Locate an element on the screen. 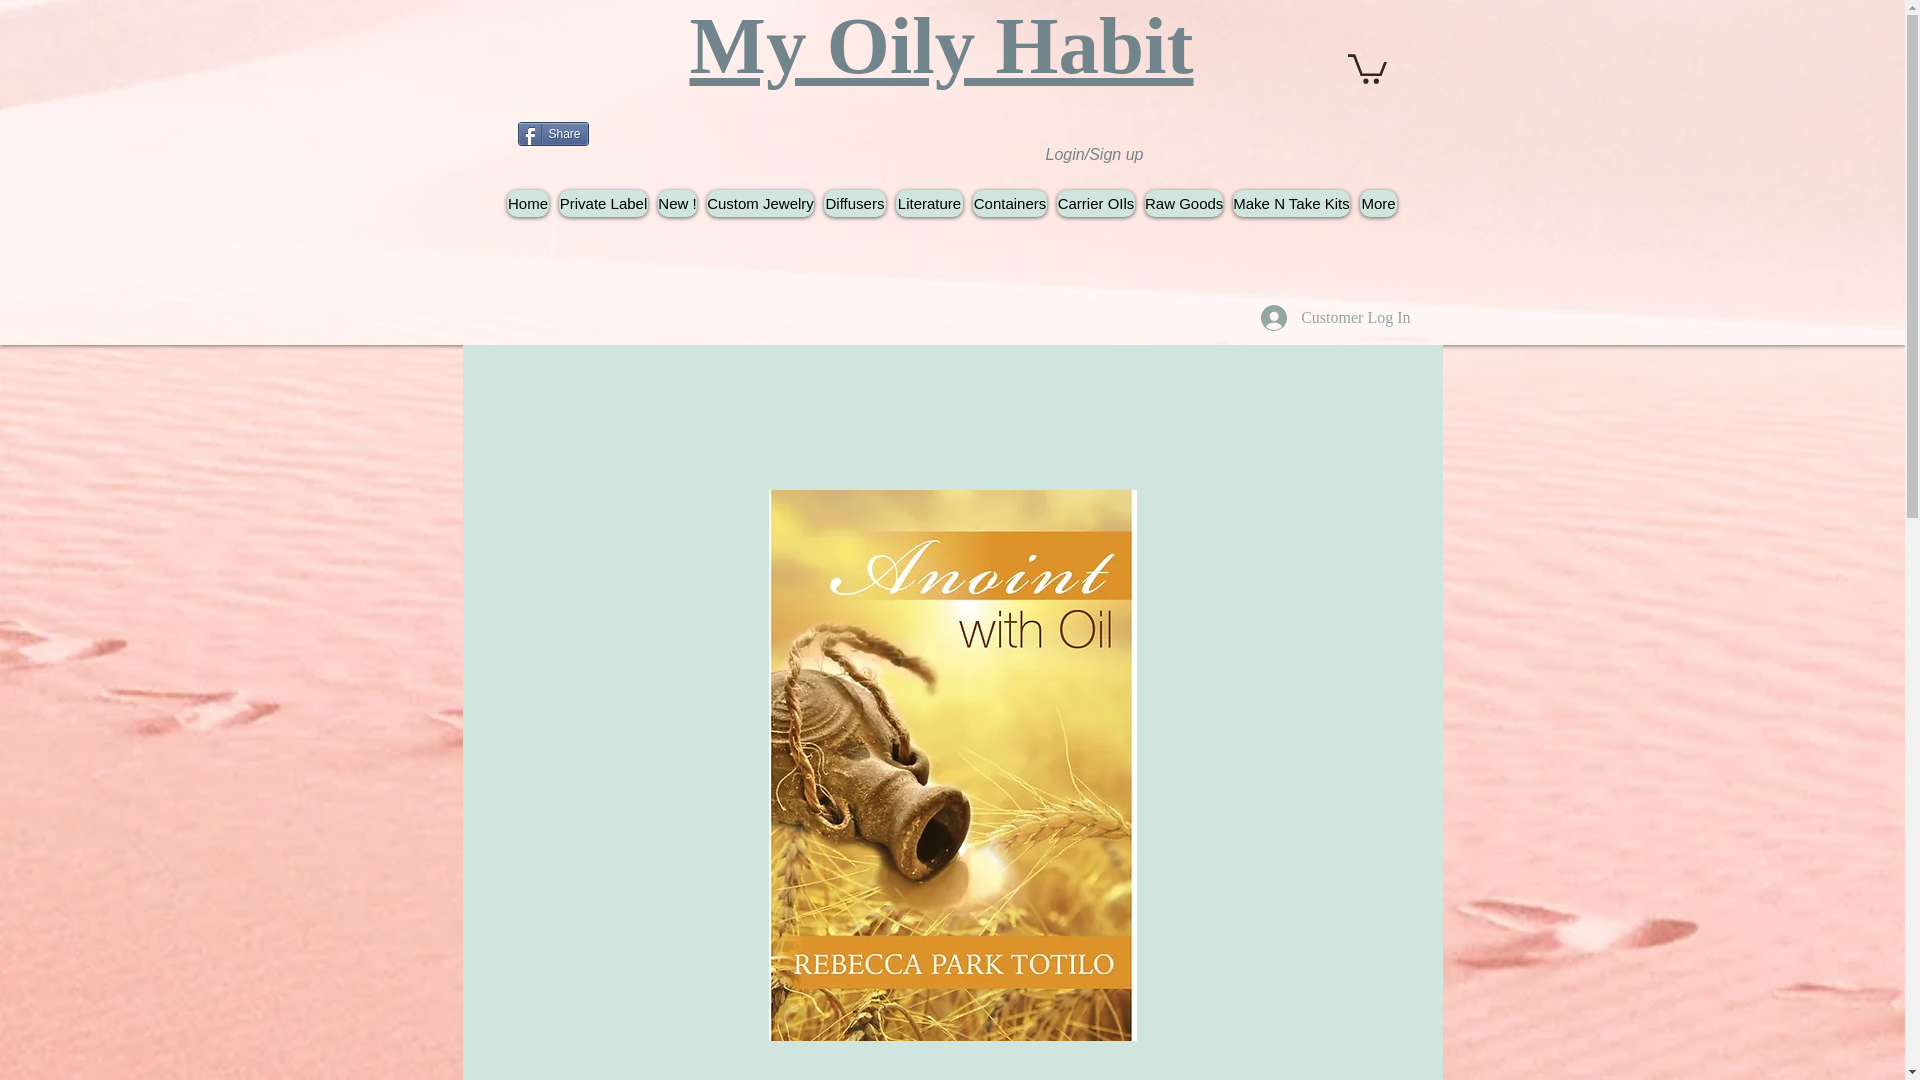 This screenshot has height=1080, width=1920. Diffusers is located at coordinates (854, 204).